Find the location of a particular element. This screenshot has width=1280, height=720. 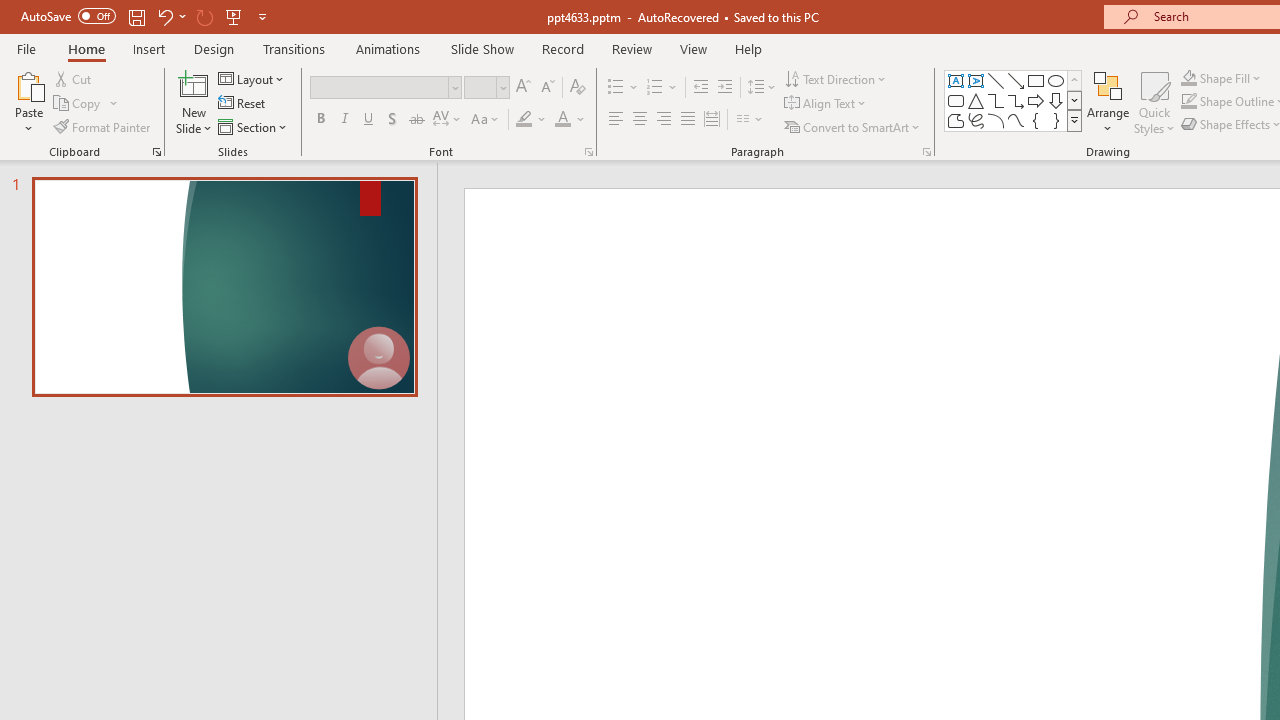

Strikethrough is located at coordinates (416, 120).